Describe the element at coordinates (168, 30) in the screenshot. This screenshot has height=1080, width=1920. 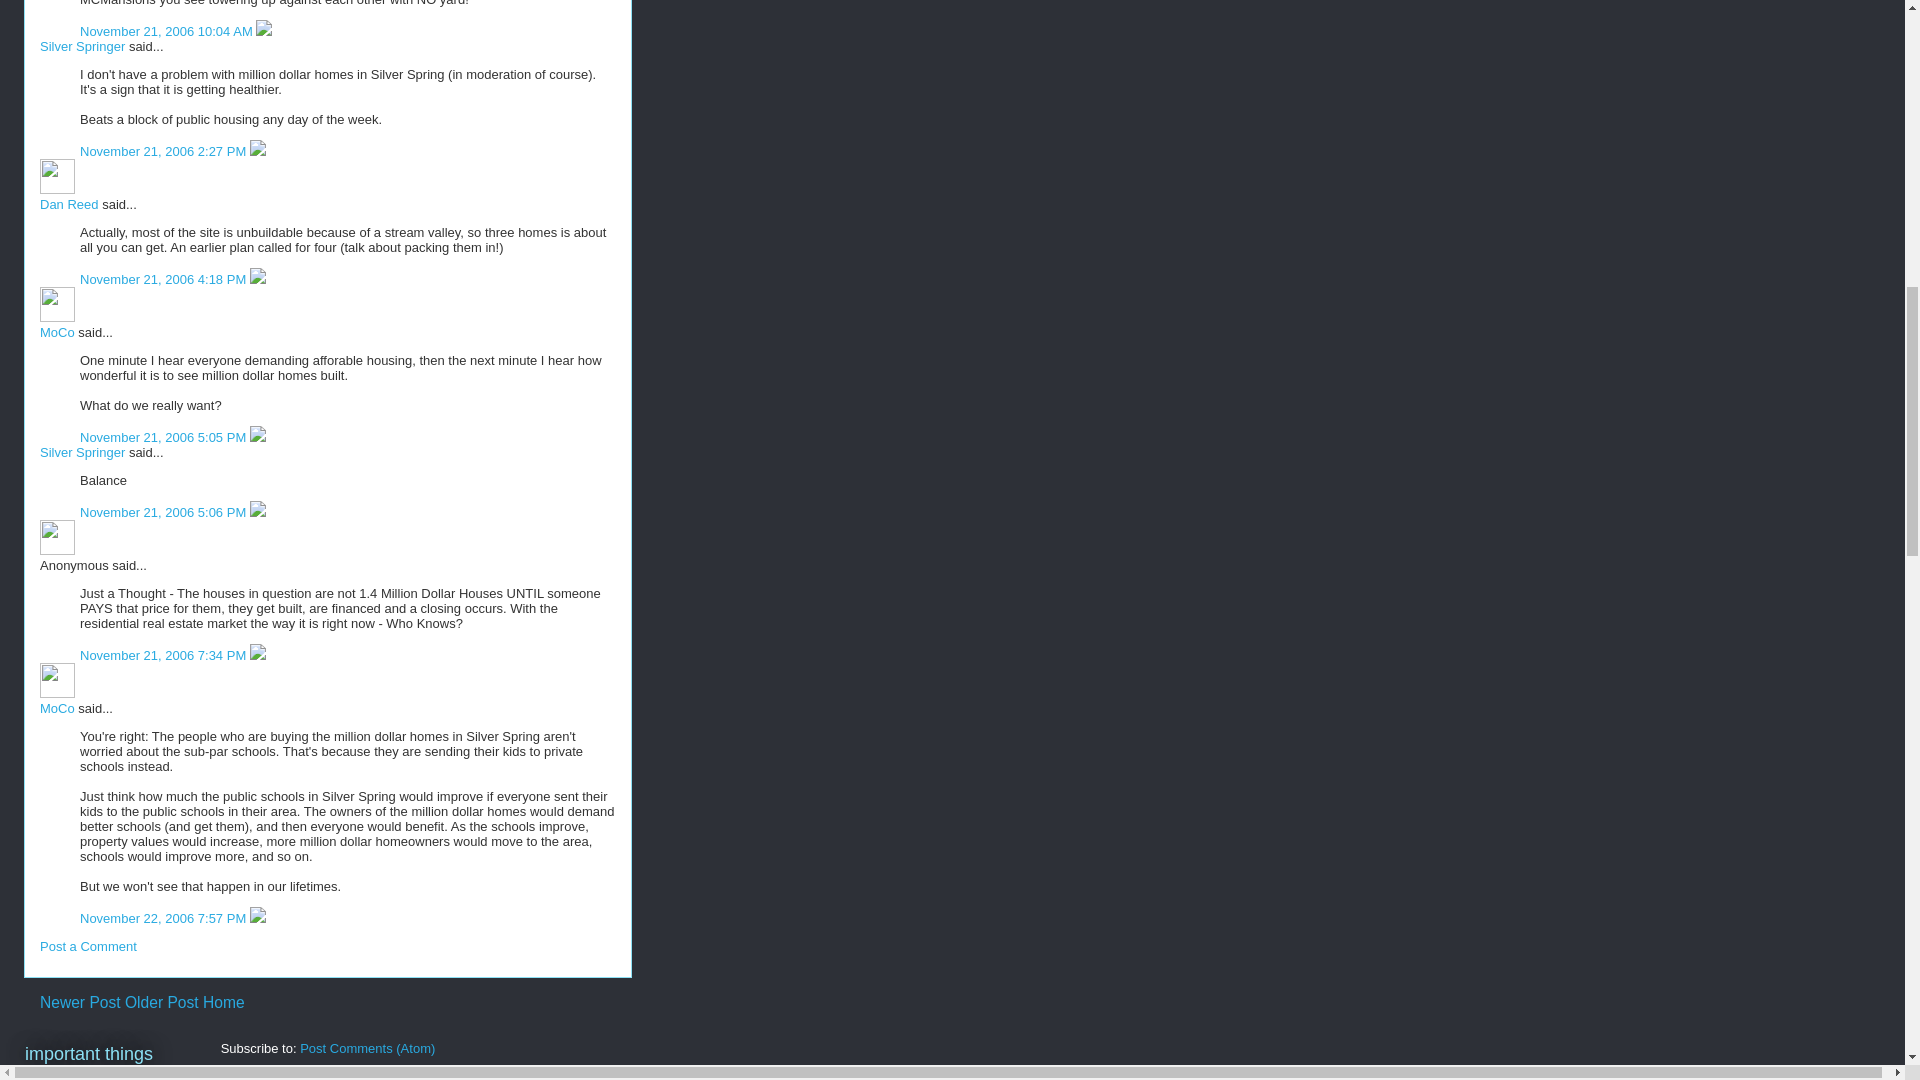
I see `comment permalink` at that location.